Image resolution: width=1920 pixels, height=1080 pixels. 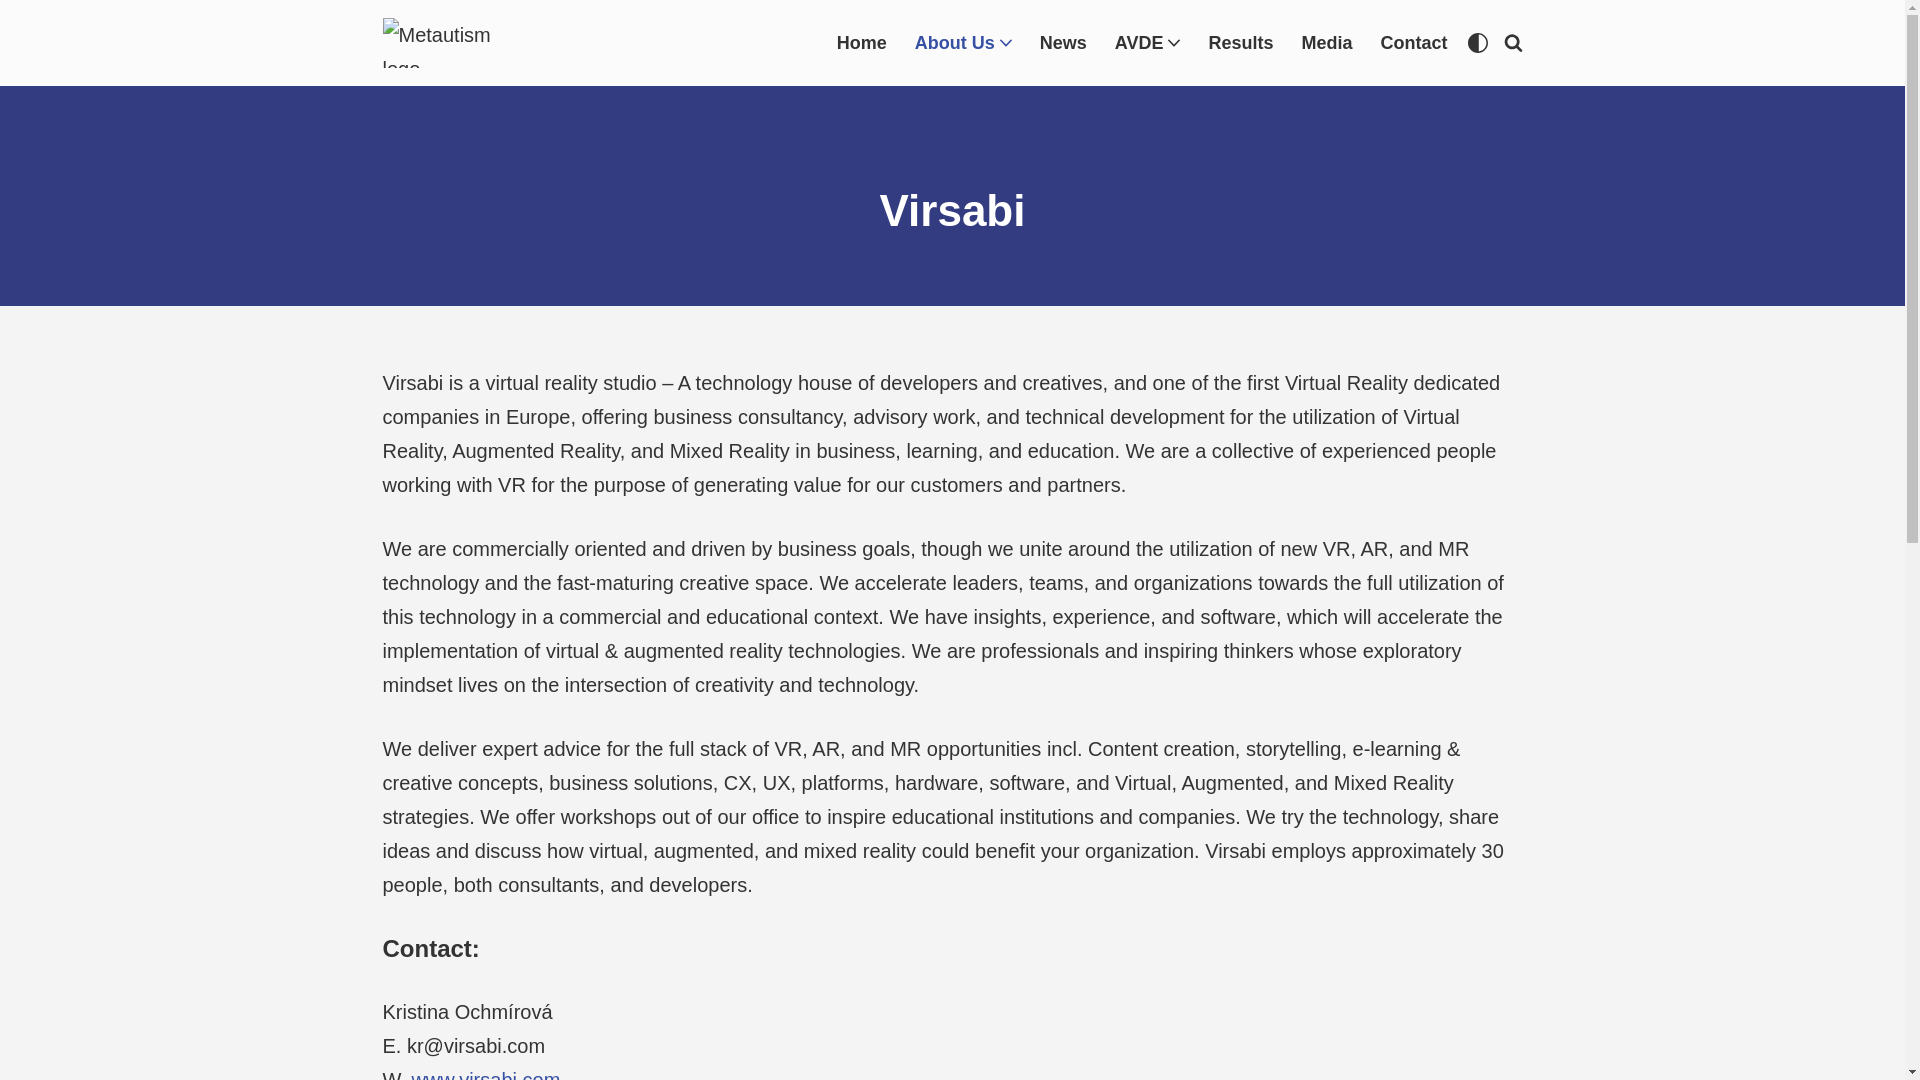 I want to click on Skip to content, so click(x=15, y=42).